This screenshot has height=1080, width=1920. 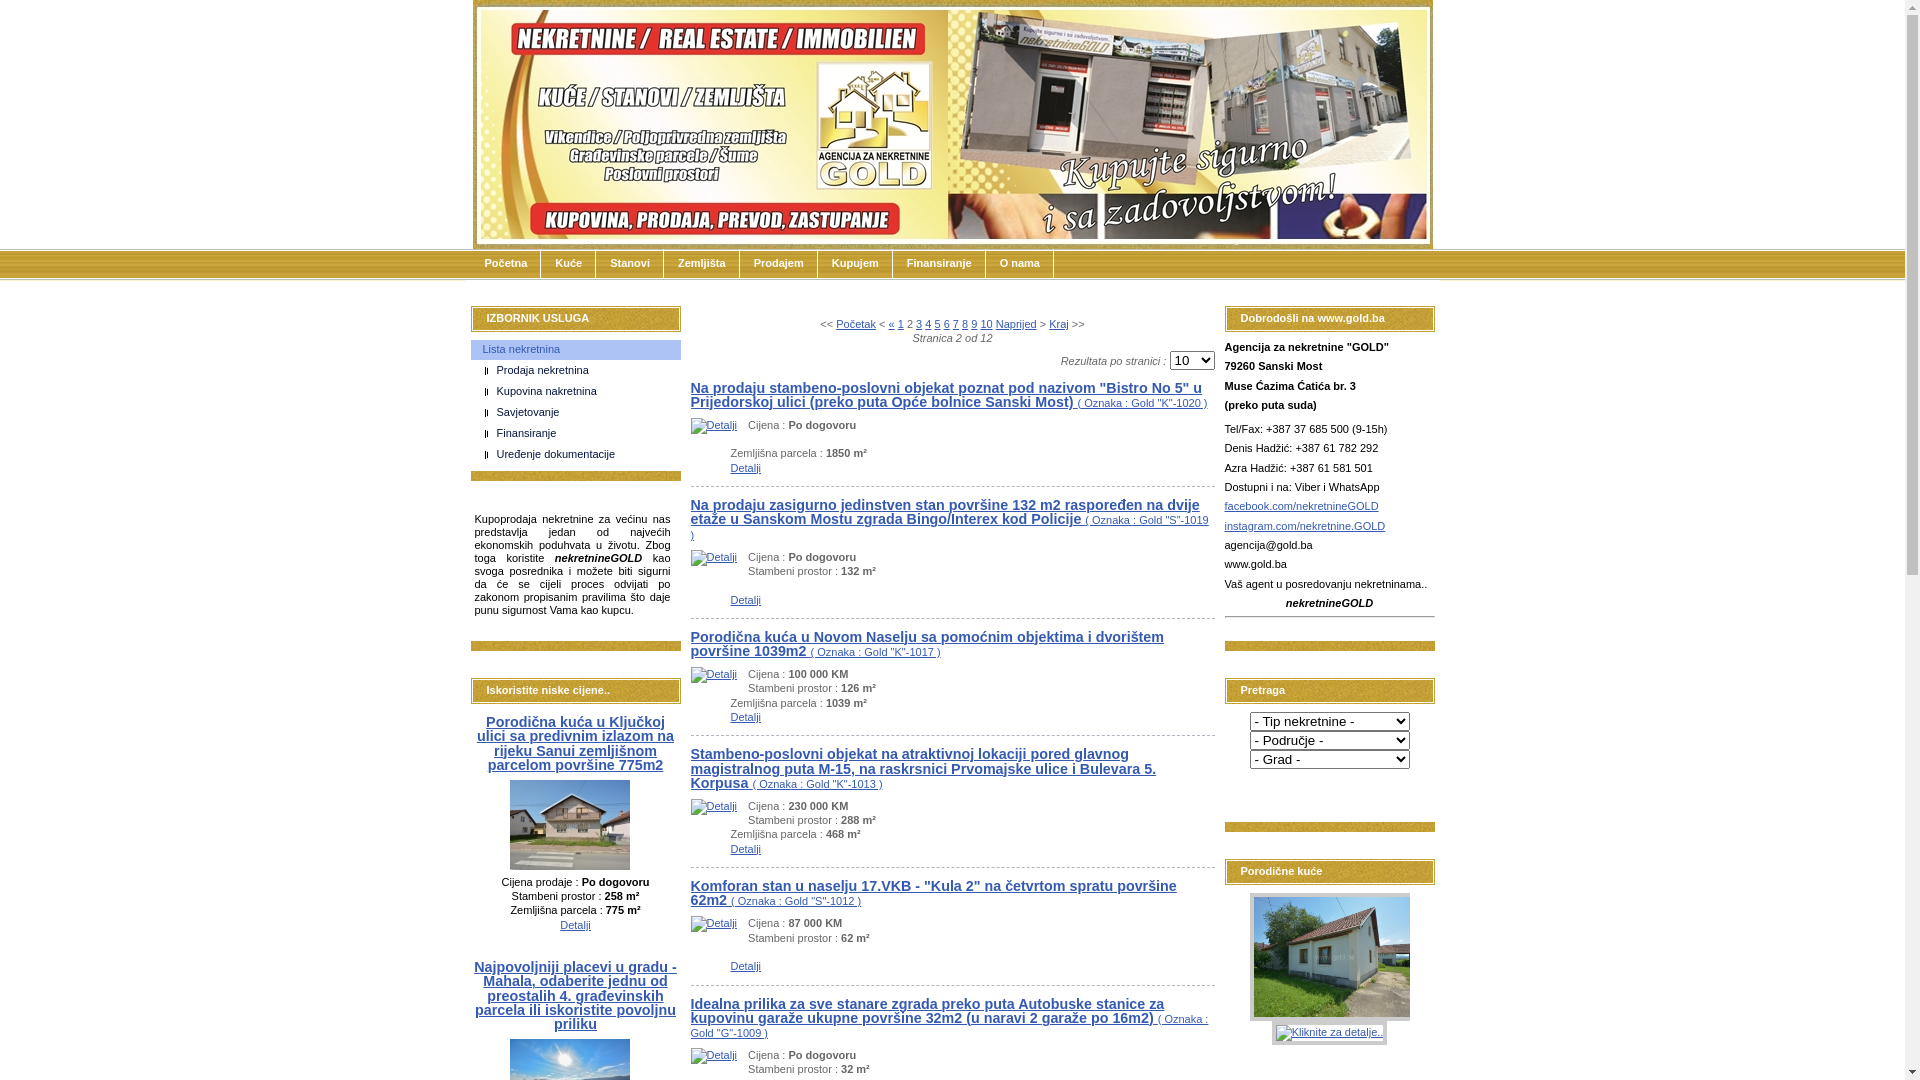 What do you see at coordinates (746, 600) in the screenshot?
I see `Detalji` at bounding box center [746, 600].